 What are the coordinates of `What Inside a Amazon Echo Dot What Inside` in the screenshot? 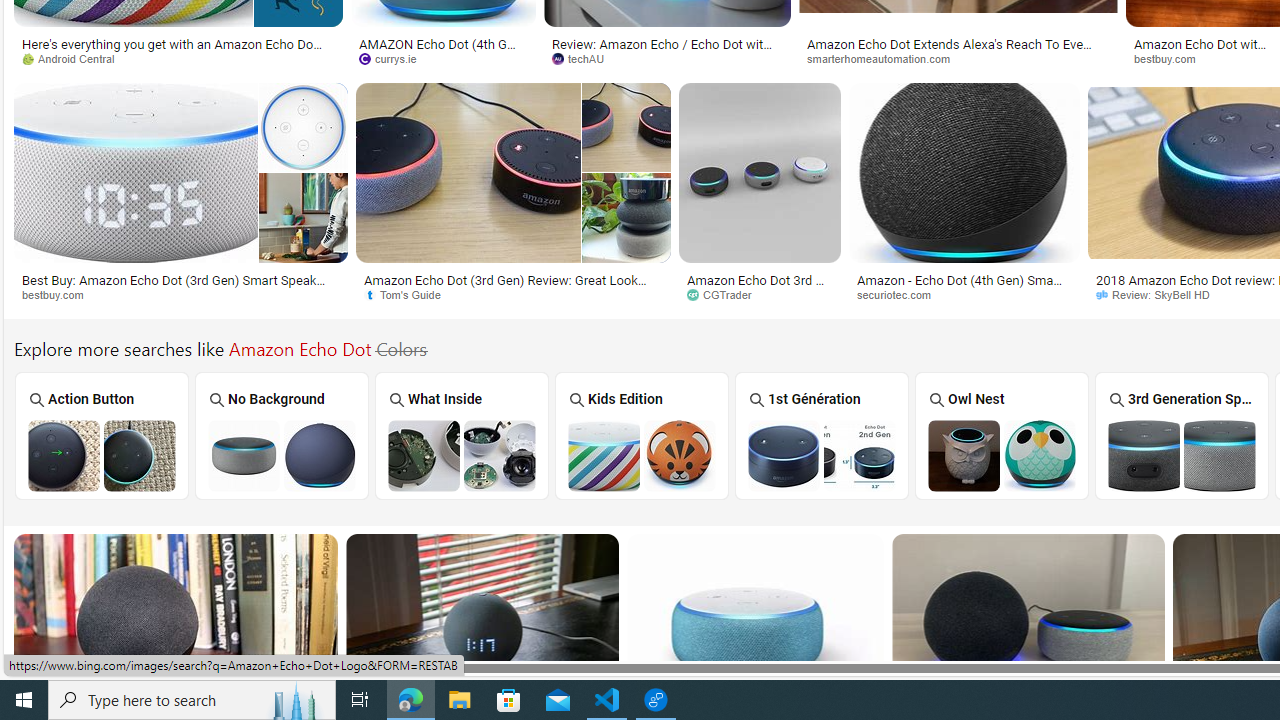 It's located at (462, 435).